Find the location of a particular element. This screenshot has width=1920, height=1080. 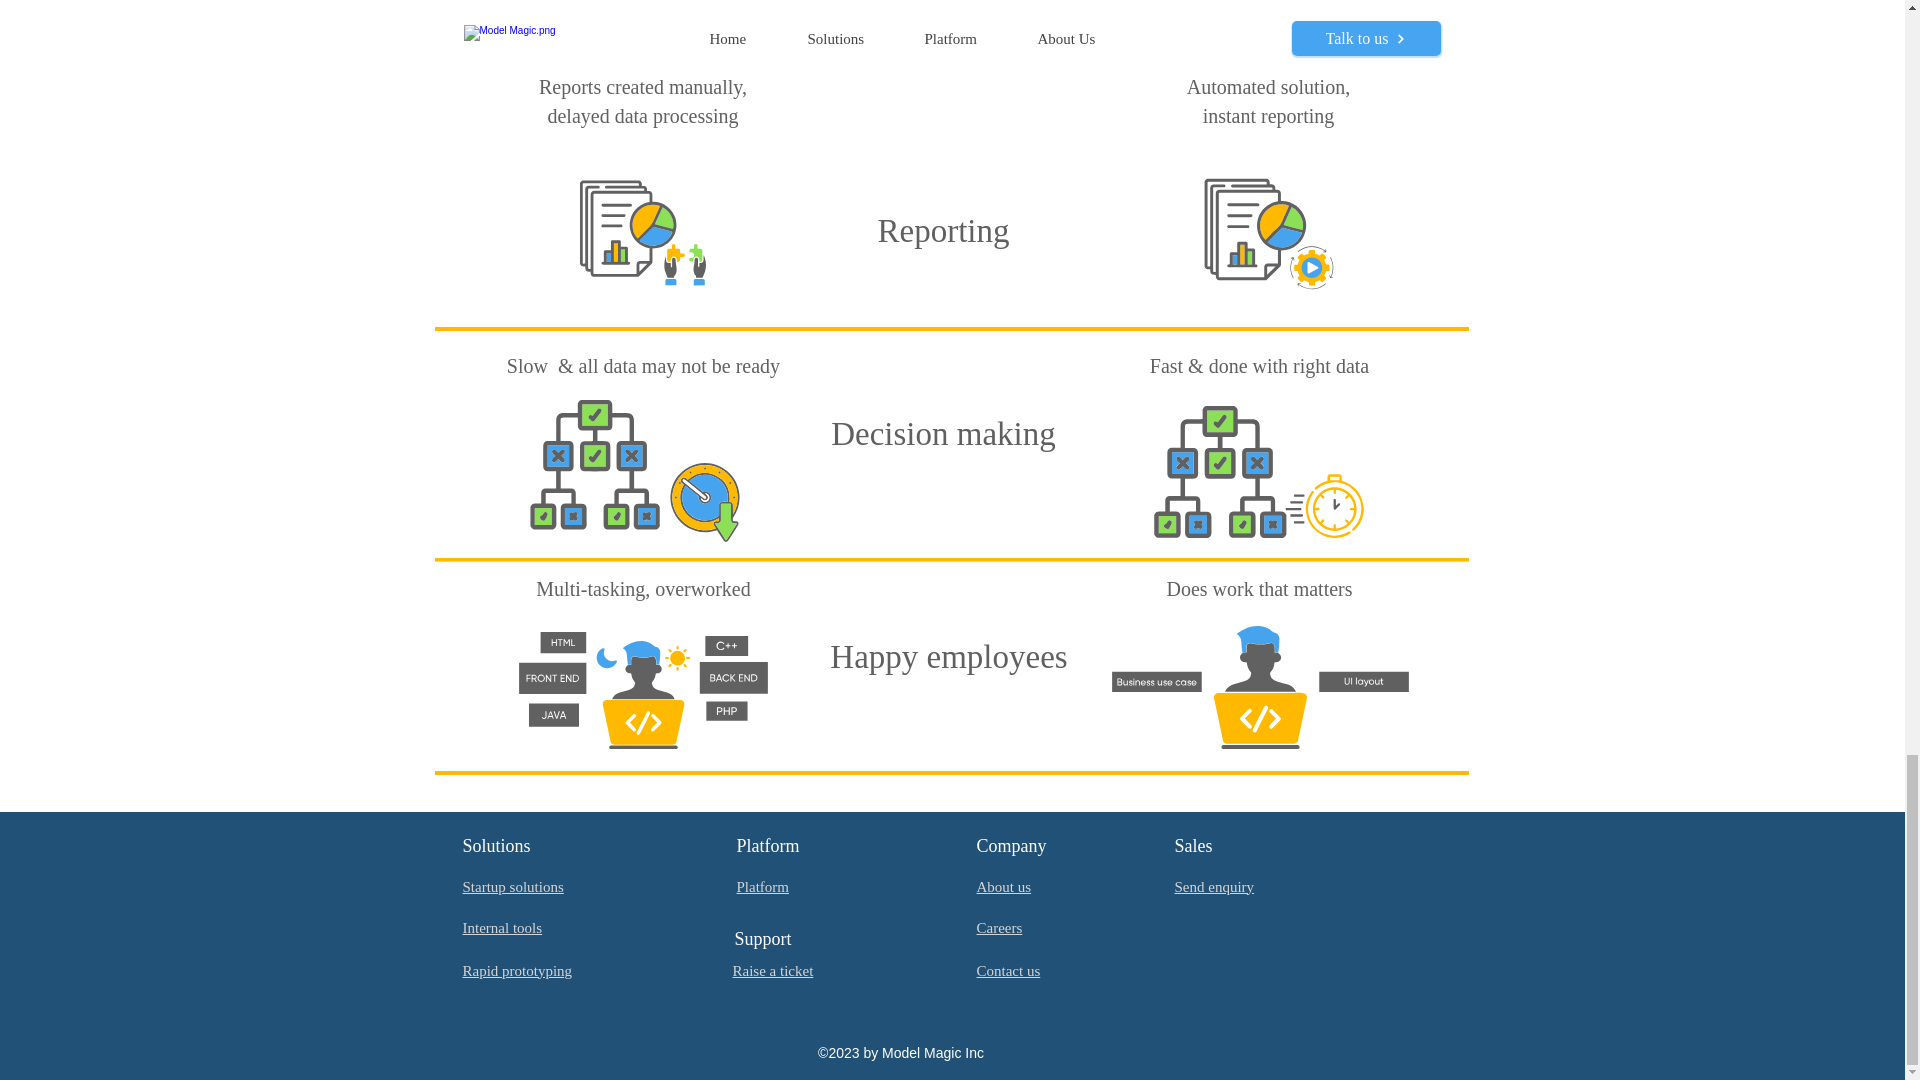

Internal tools is located at coordinates (502, 928).